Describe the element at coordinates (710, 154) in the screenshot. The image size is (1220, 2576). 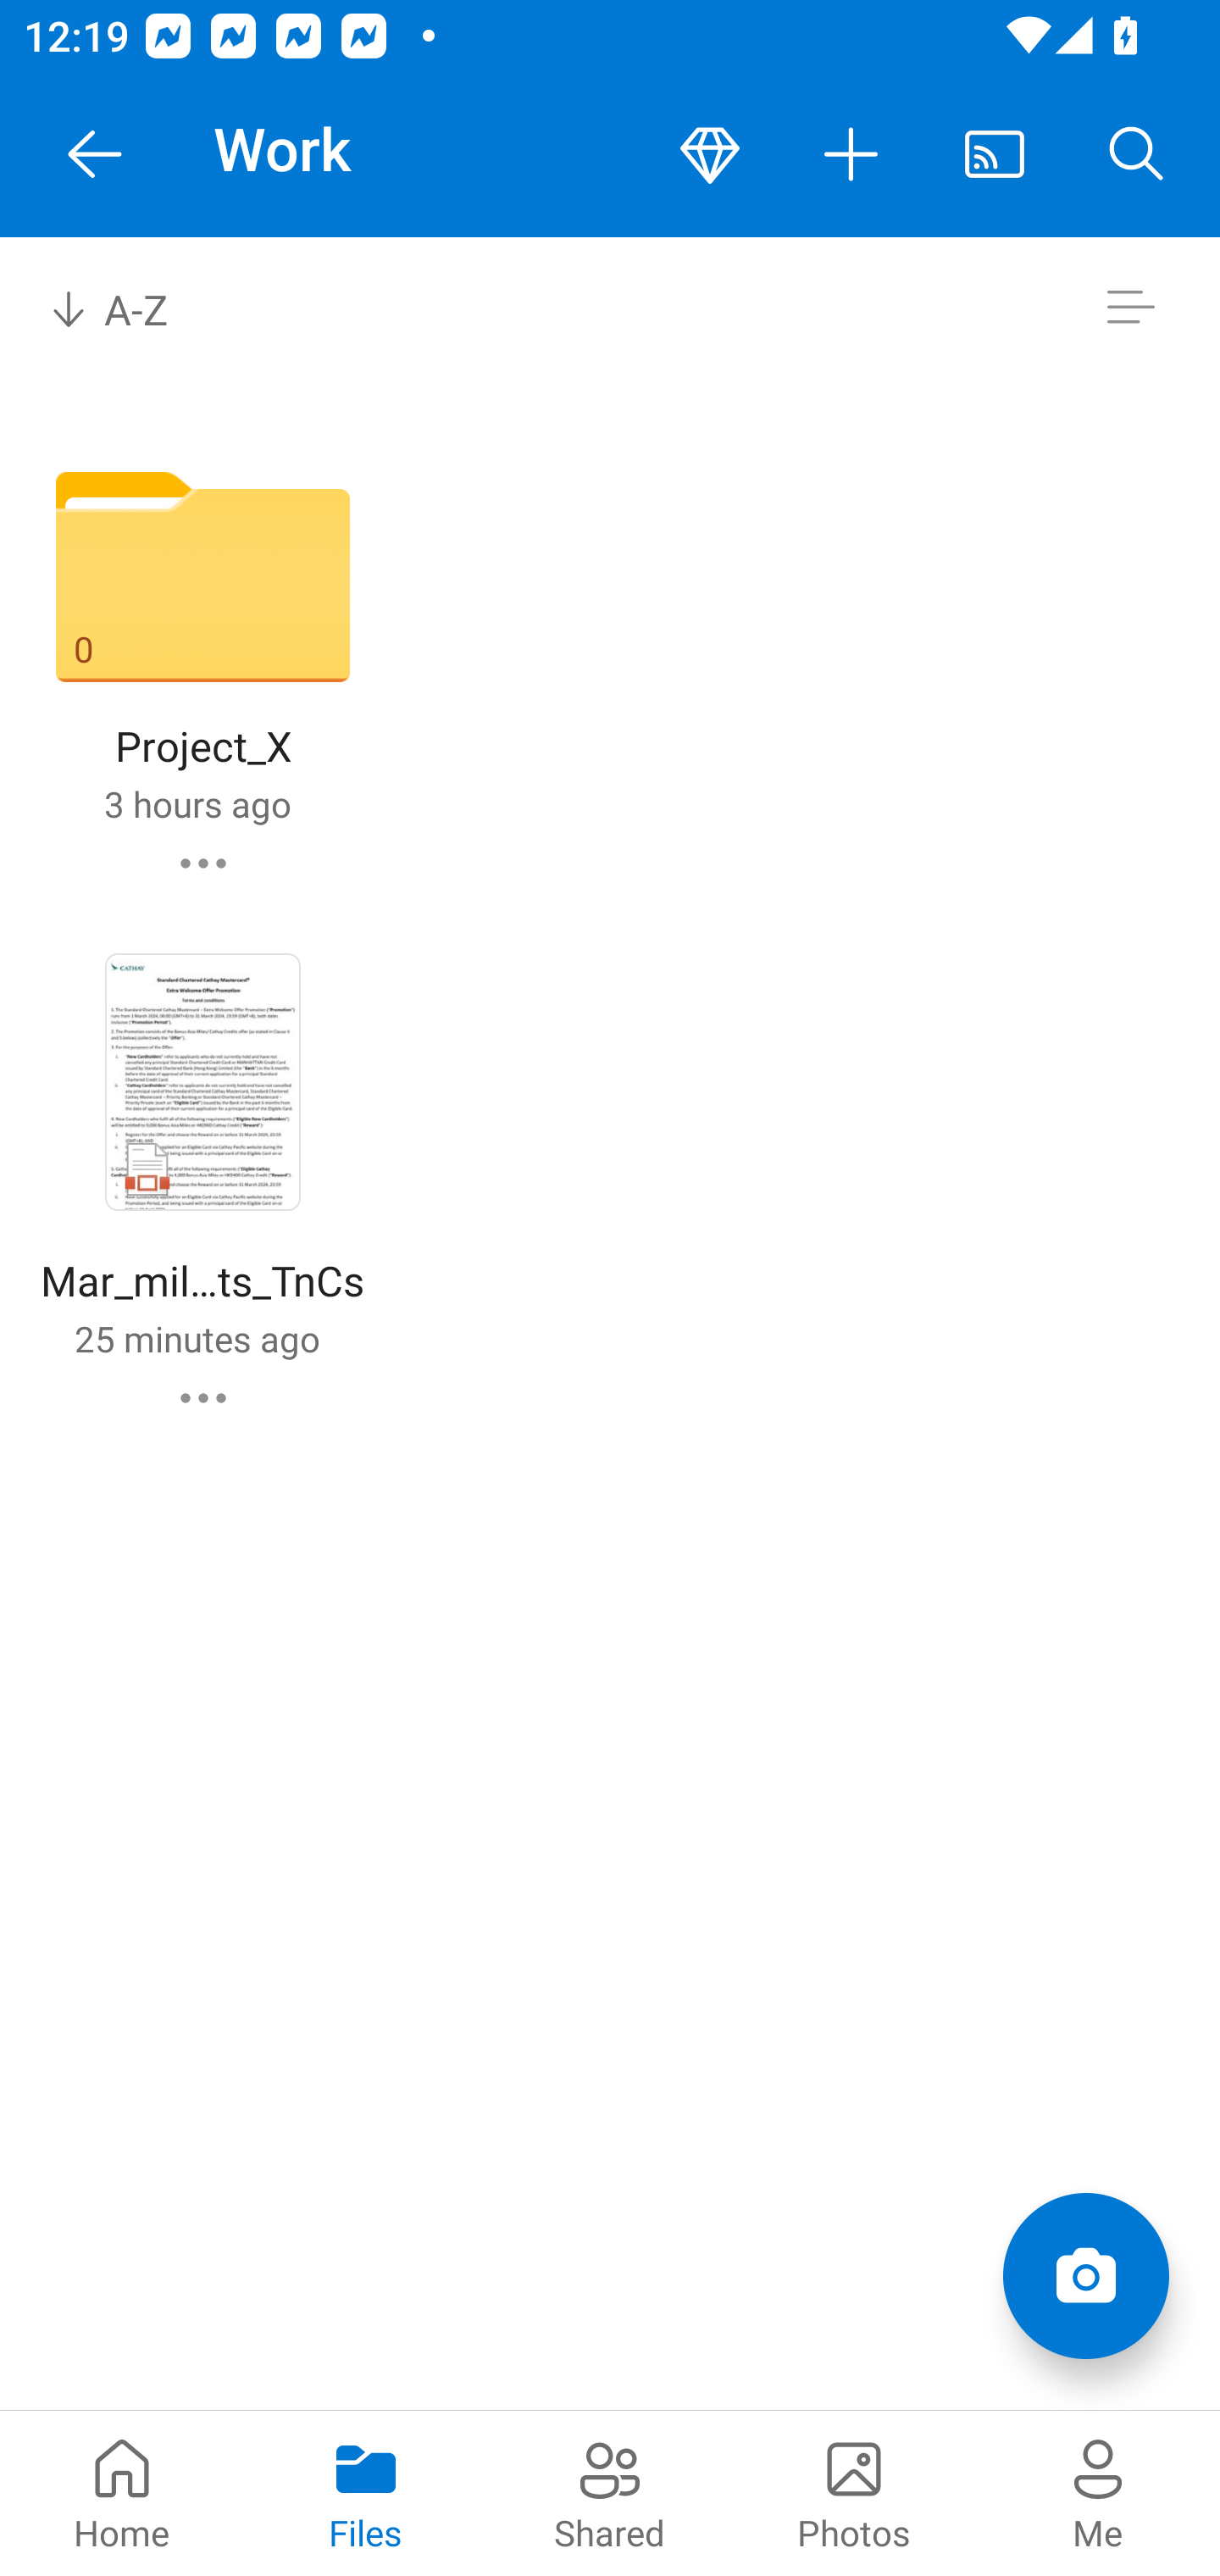
I see `Premium button` at that location.